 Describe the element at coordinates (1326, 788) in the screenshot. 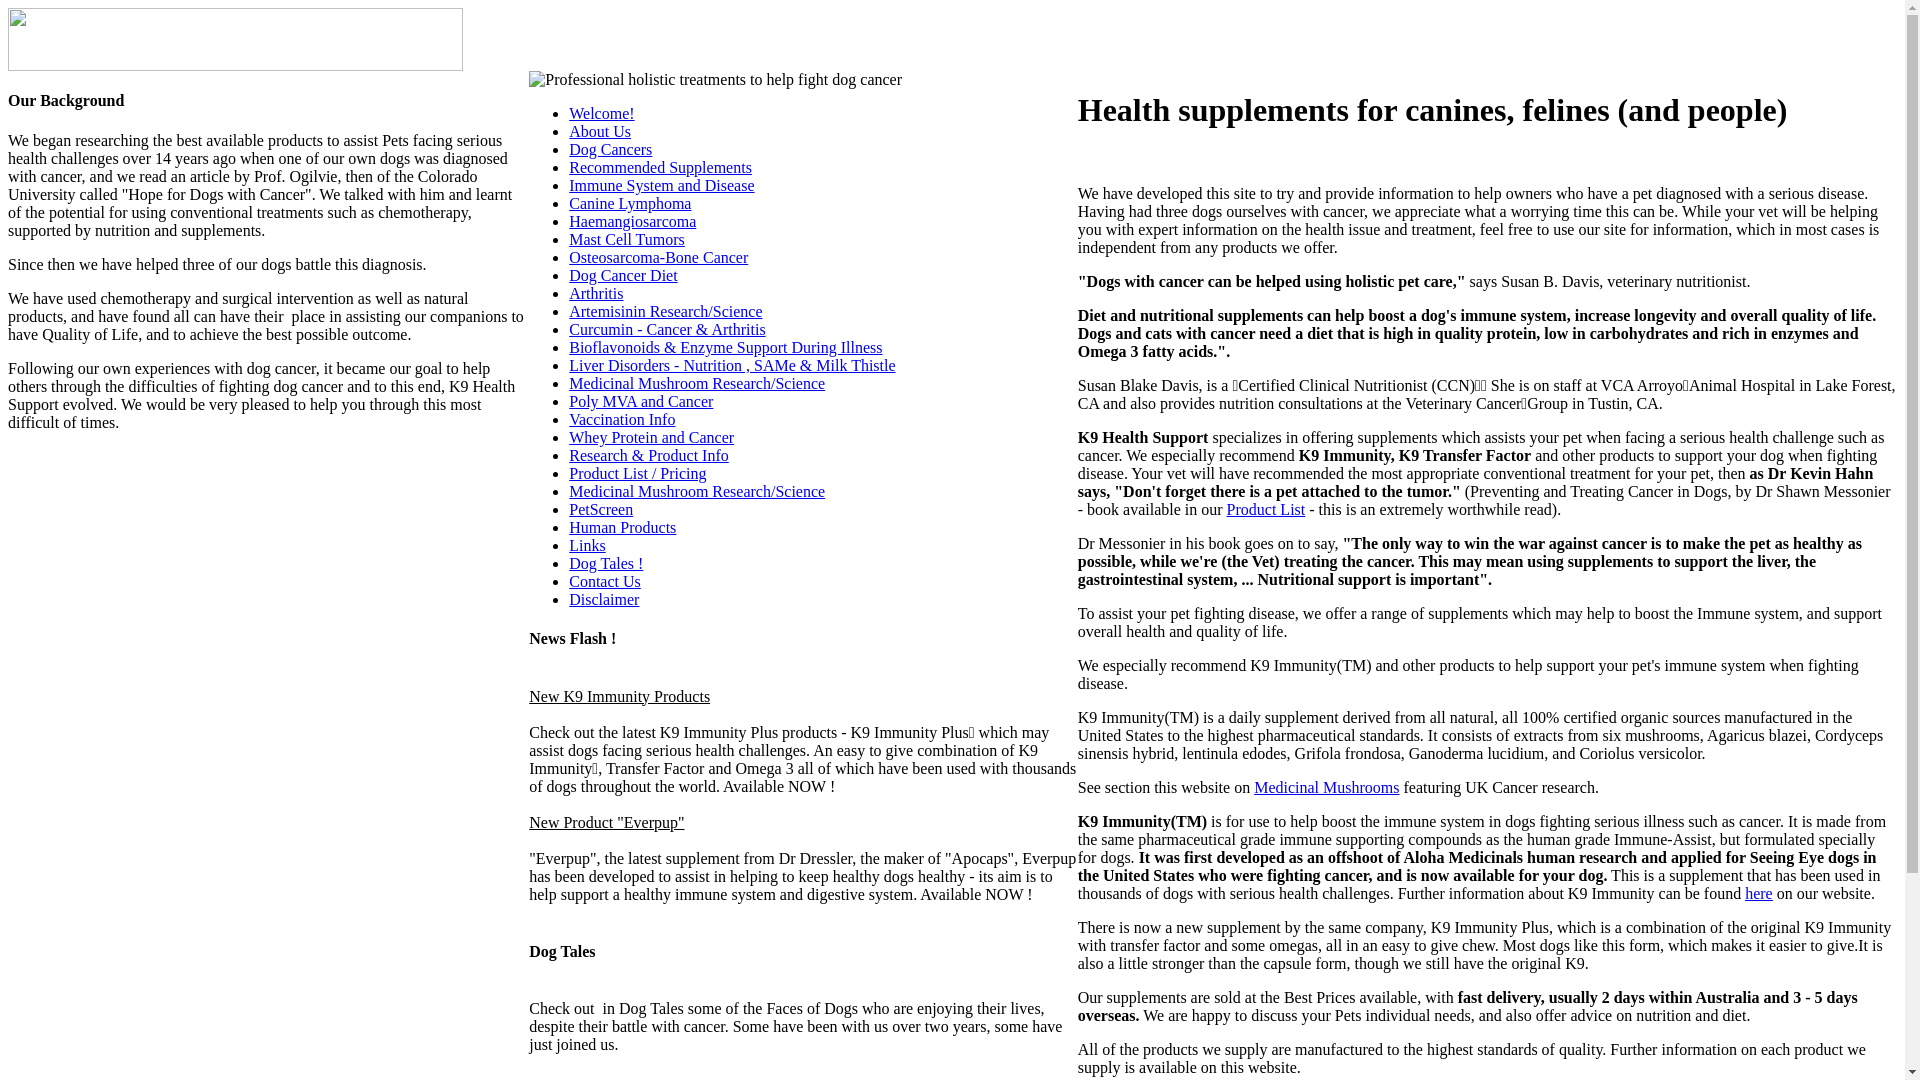

I see `Medicinal Mushrooms` at that location.